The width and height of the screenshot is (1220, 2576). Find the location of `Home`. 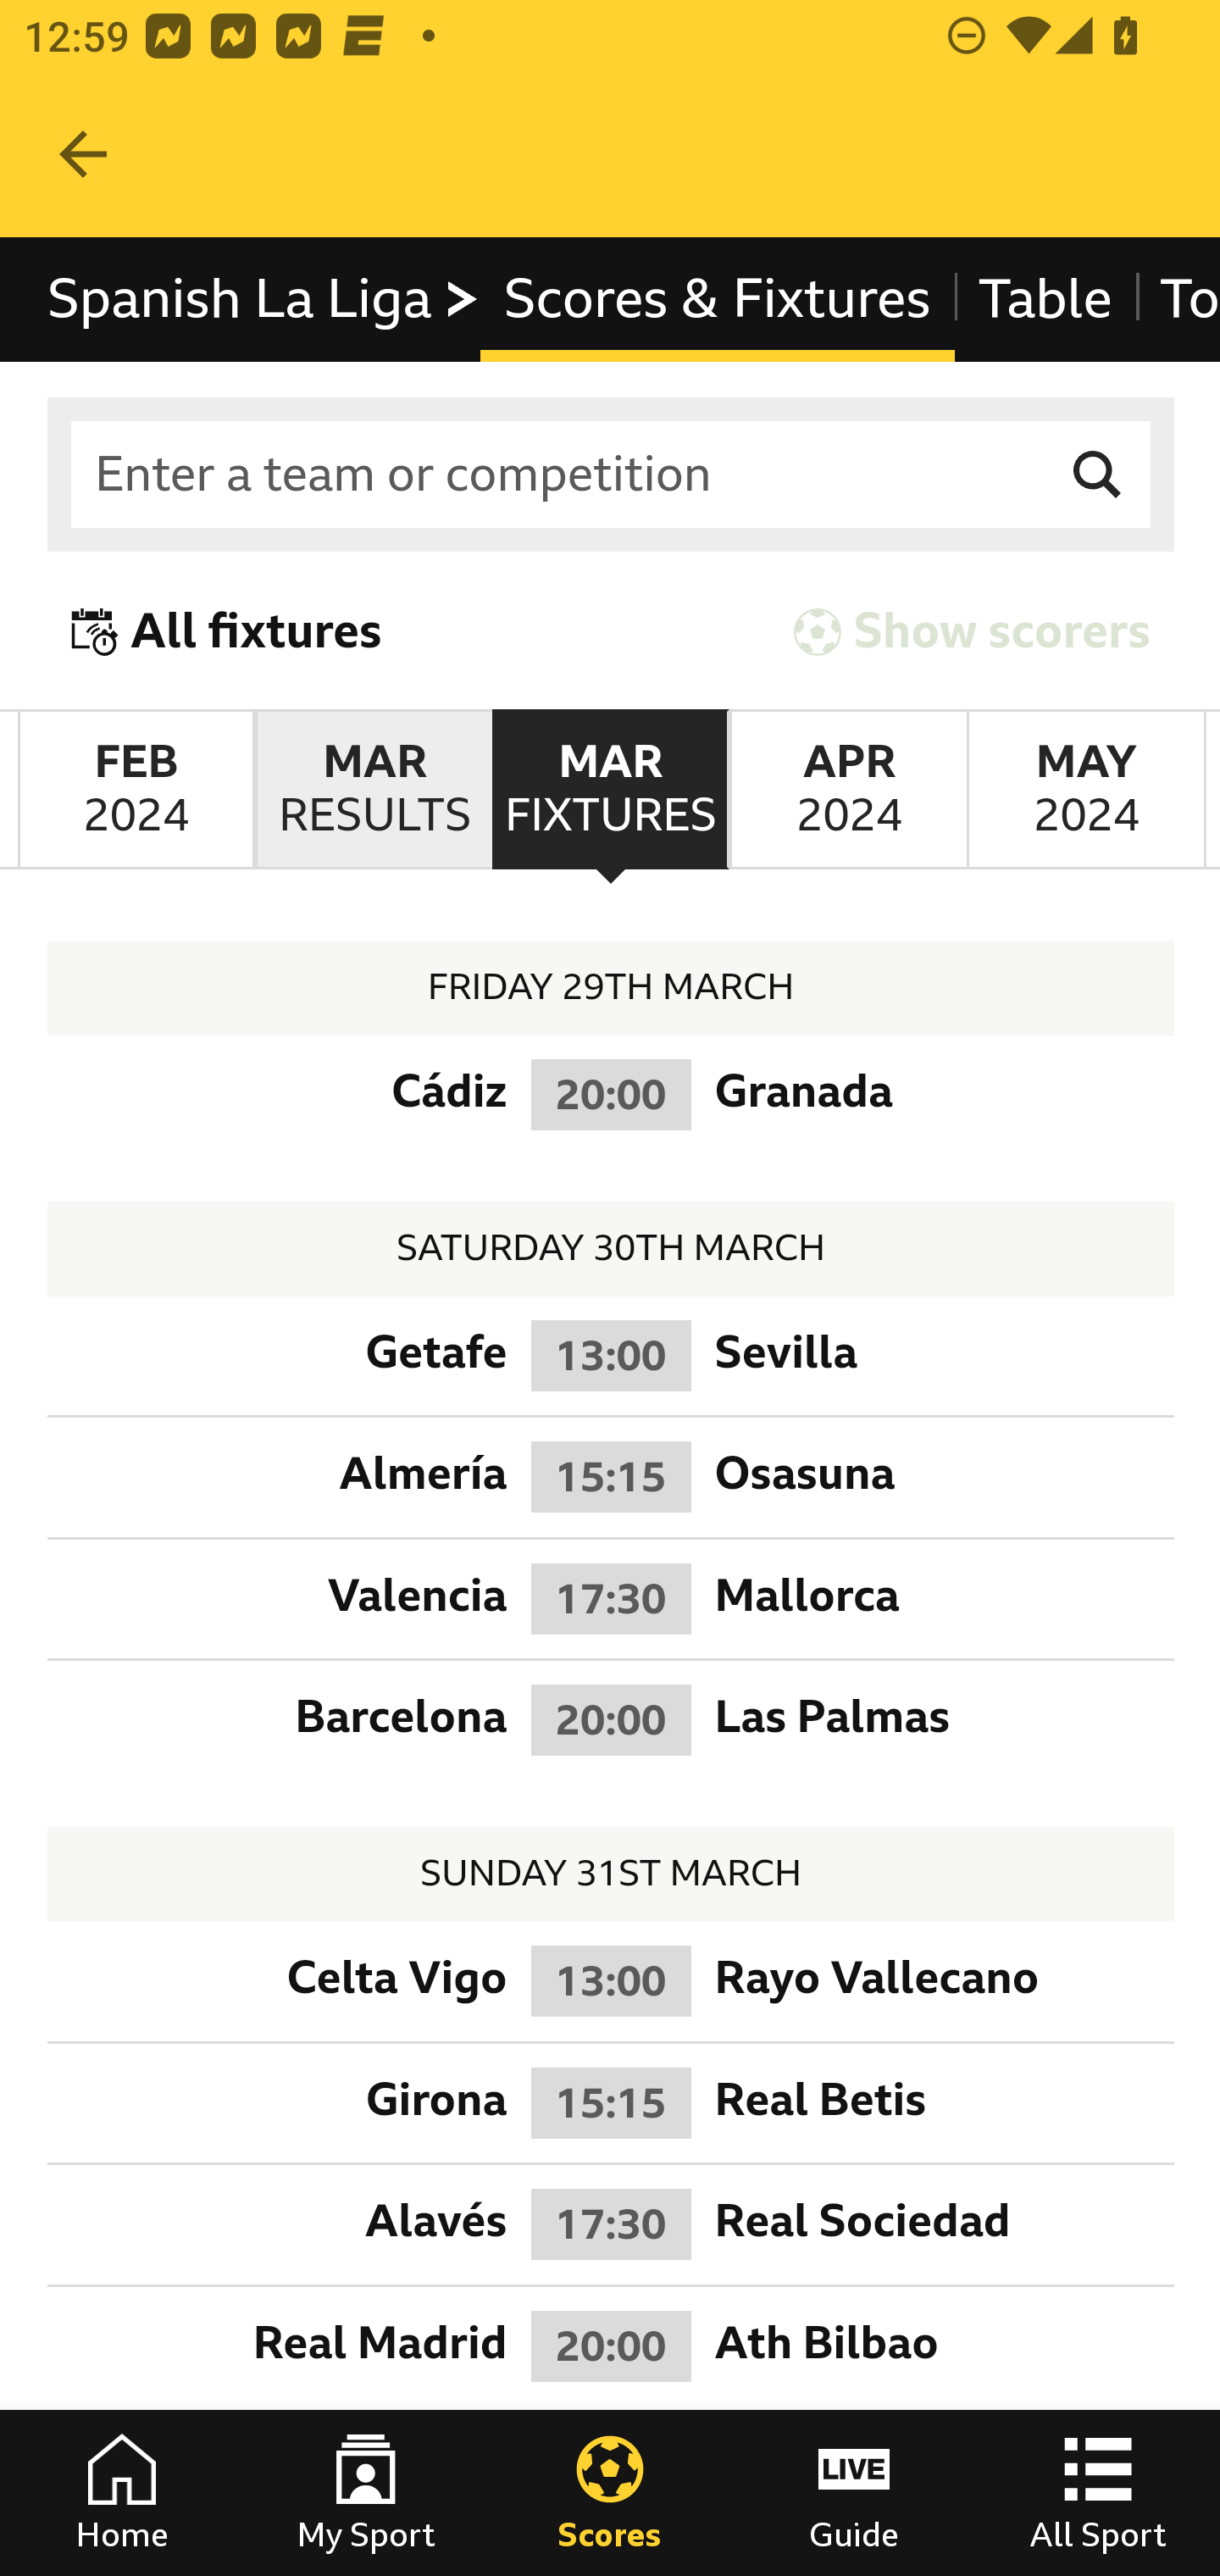

Home is located at coordinates (122, 2493).